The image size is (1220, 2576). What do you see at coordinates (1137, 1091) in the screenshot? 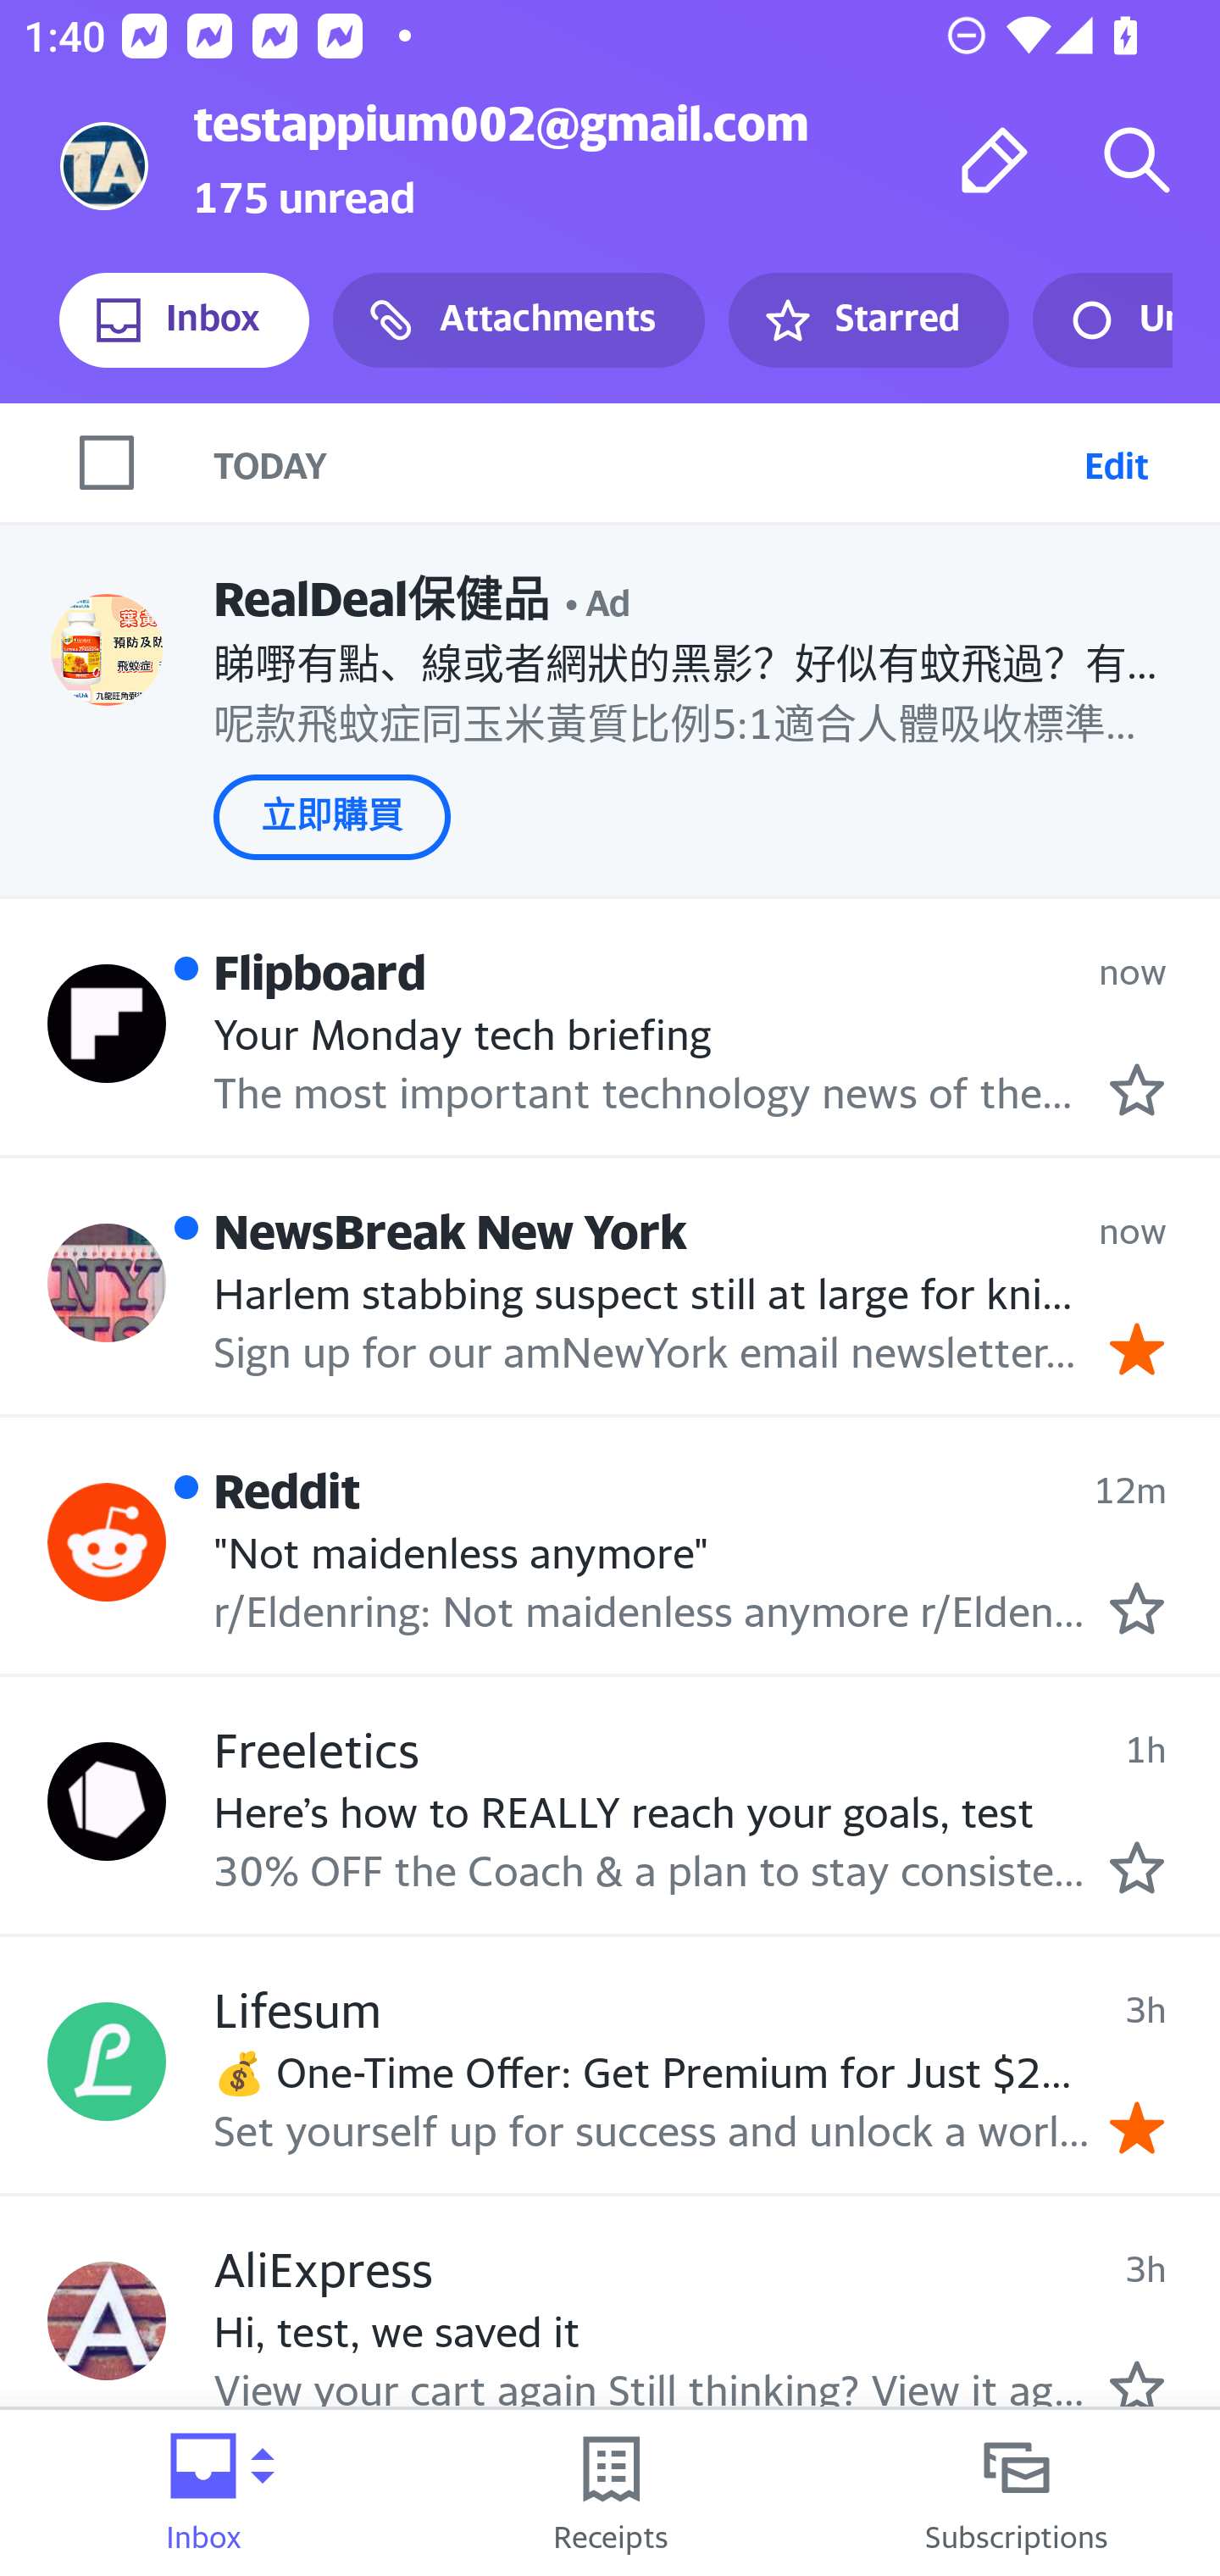
I see `Mark as starred.` at bounding box center [1137, 1091].